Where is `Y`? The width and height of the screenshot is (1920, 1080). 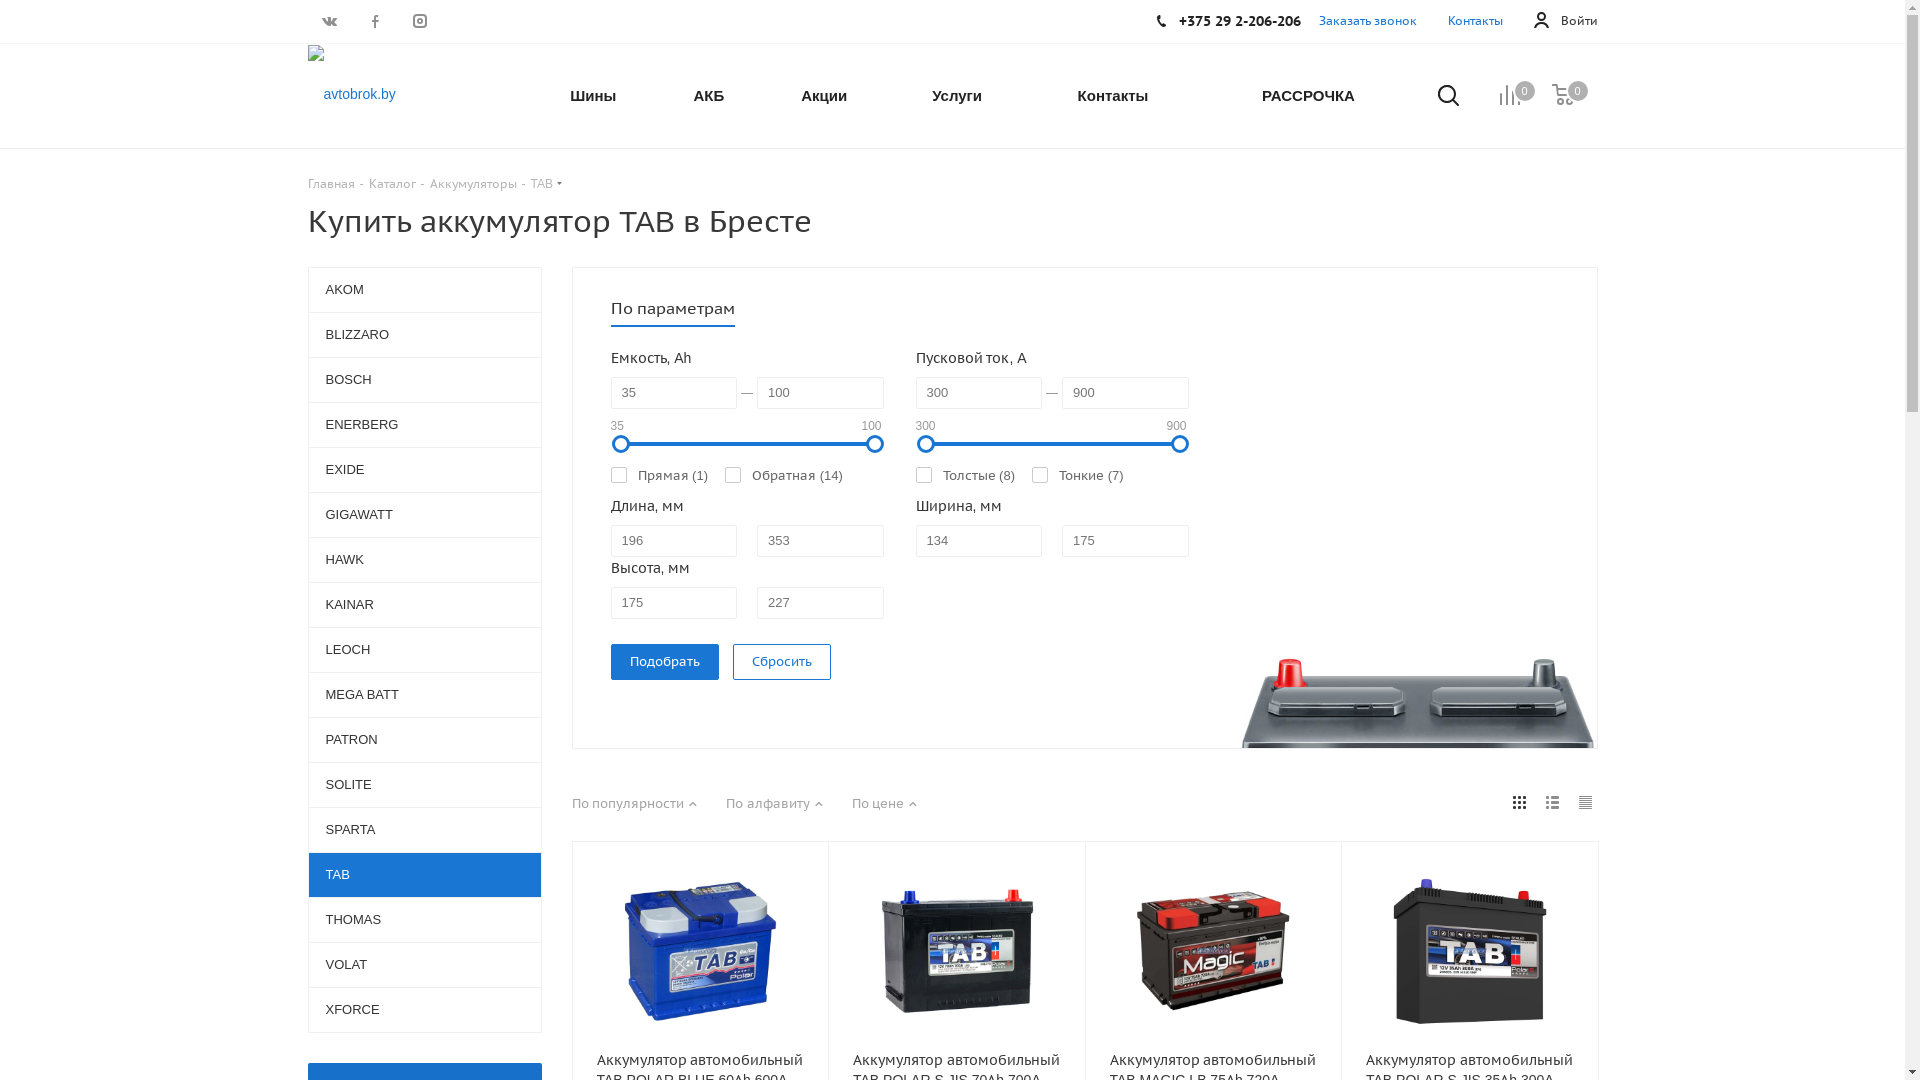
Y is located at coordinates (6, 6).